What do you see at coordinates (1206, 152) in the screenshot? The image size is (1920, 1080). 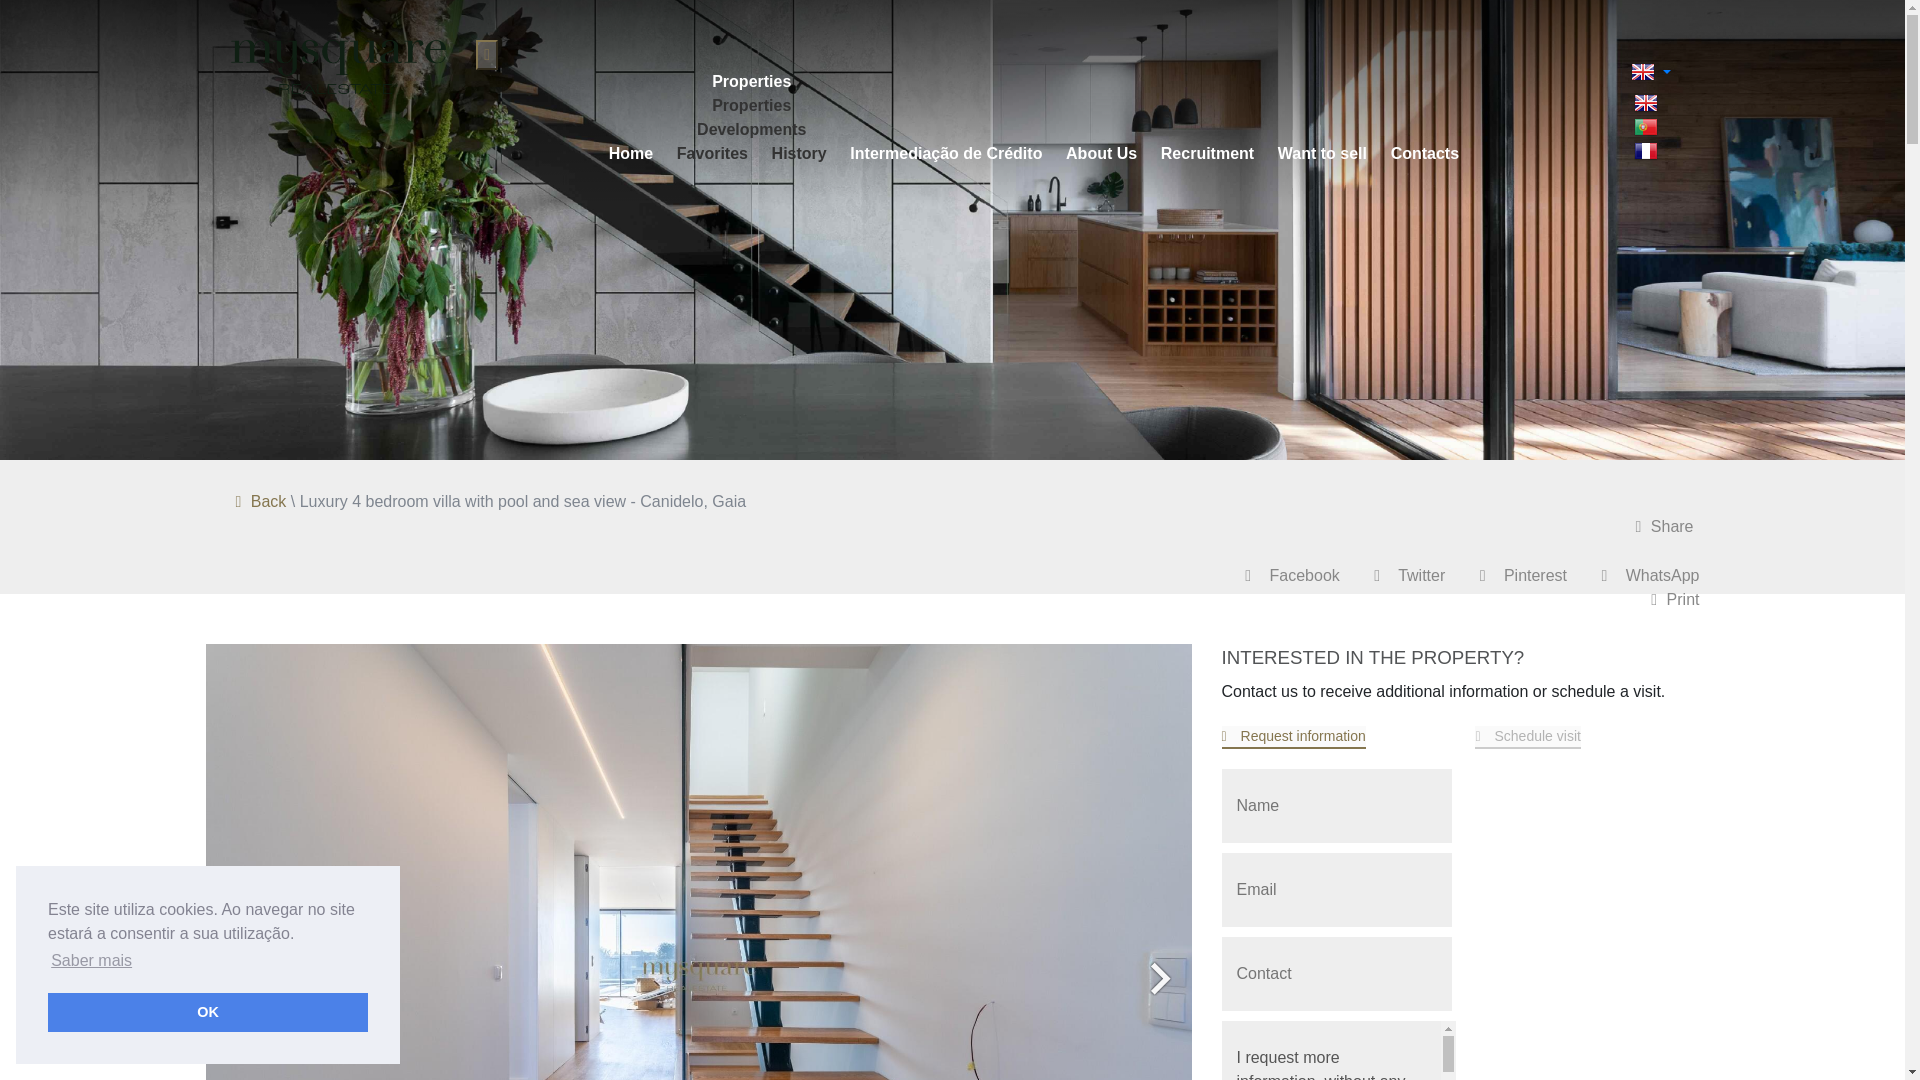 I see `Recruitment` at bounding box center [1206, 152].